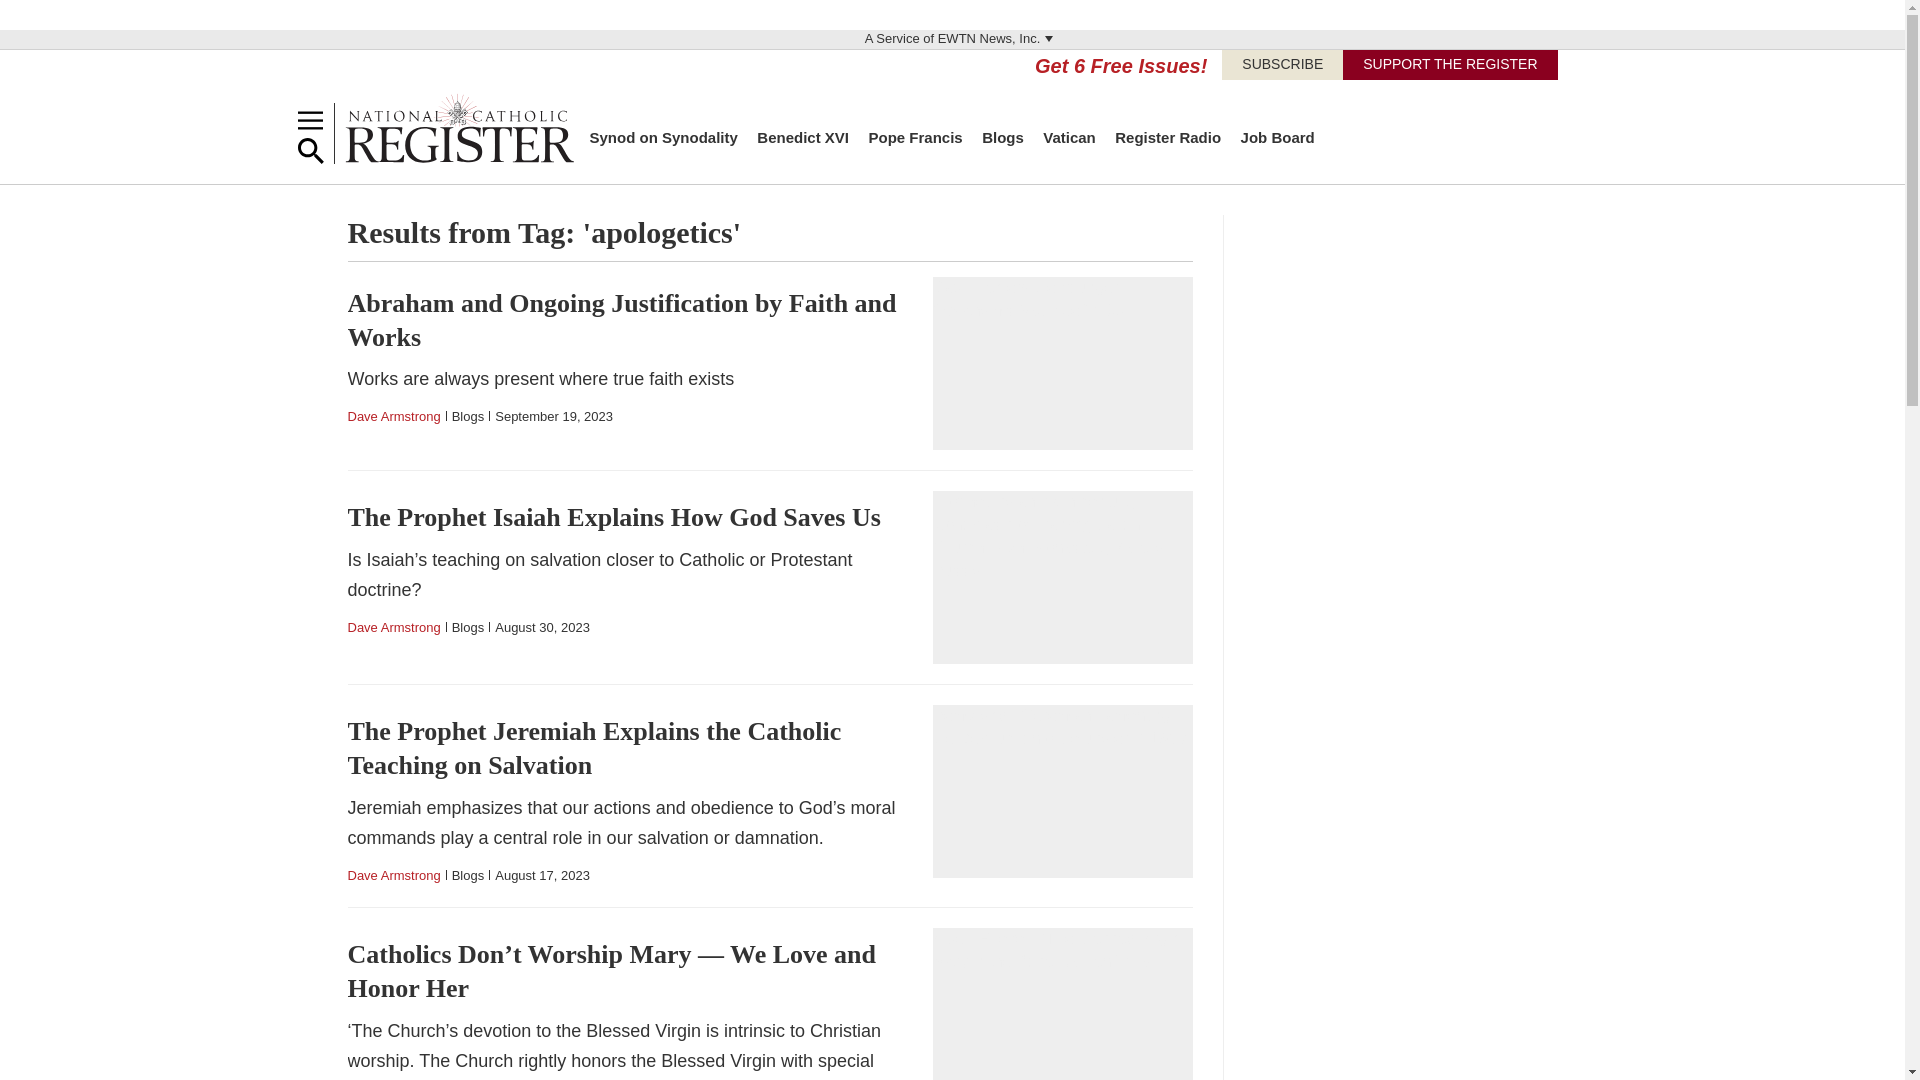 The height and width of the screenshot is (1080, 1920). Describe the element at coordinates (1120, 66) in the screenshot. I see `Get 6 Free Issues!` at that location.